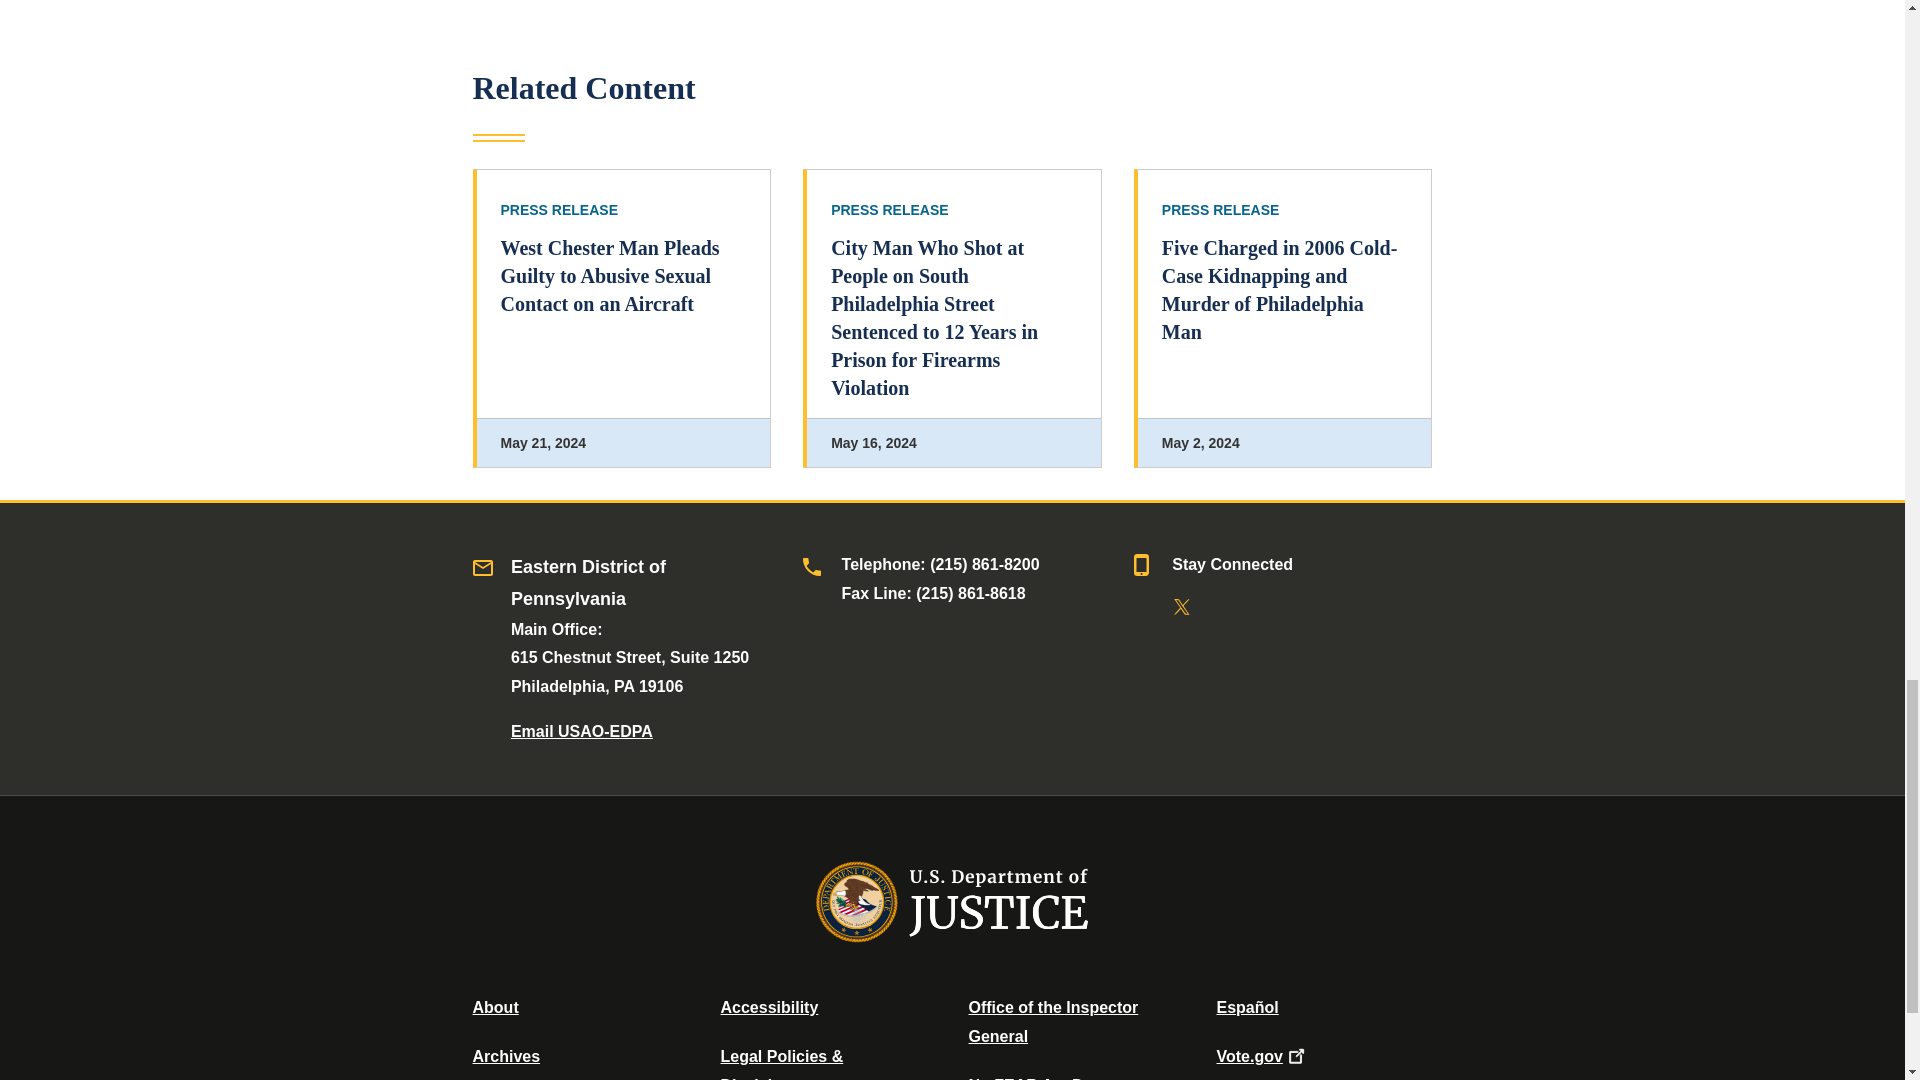 The height and width of the screenshot is (1080, 1920). Describe the element at coordinates (781, 1064) in the screenshot. I see `Legal Policies and Disclaimers` at that location.